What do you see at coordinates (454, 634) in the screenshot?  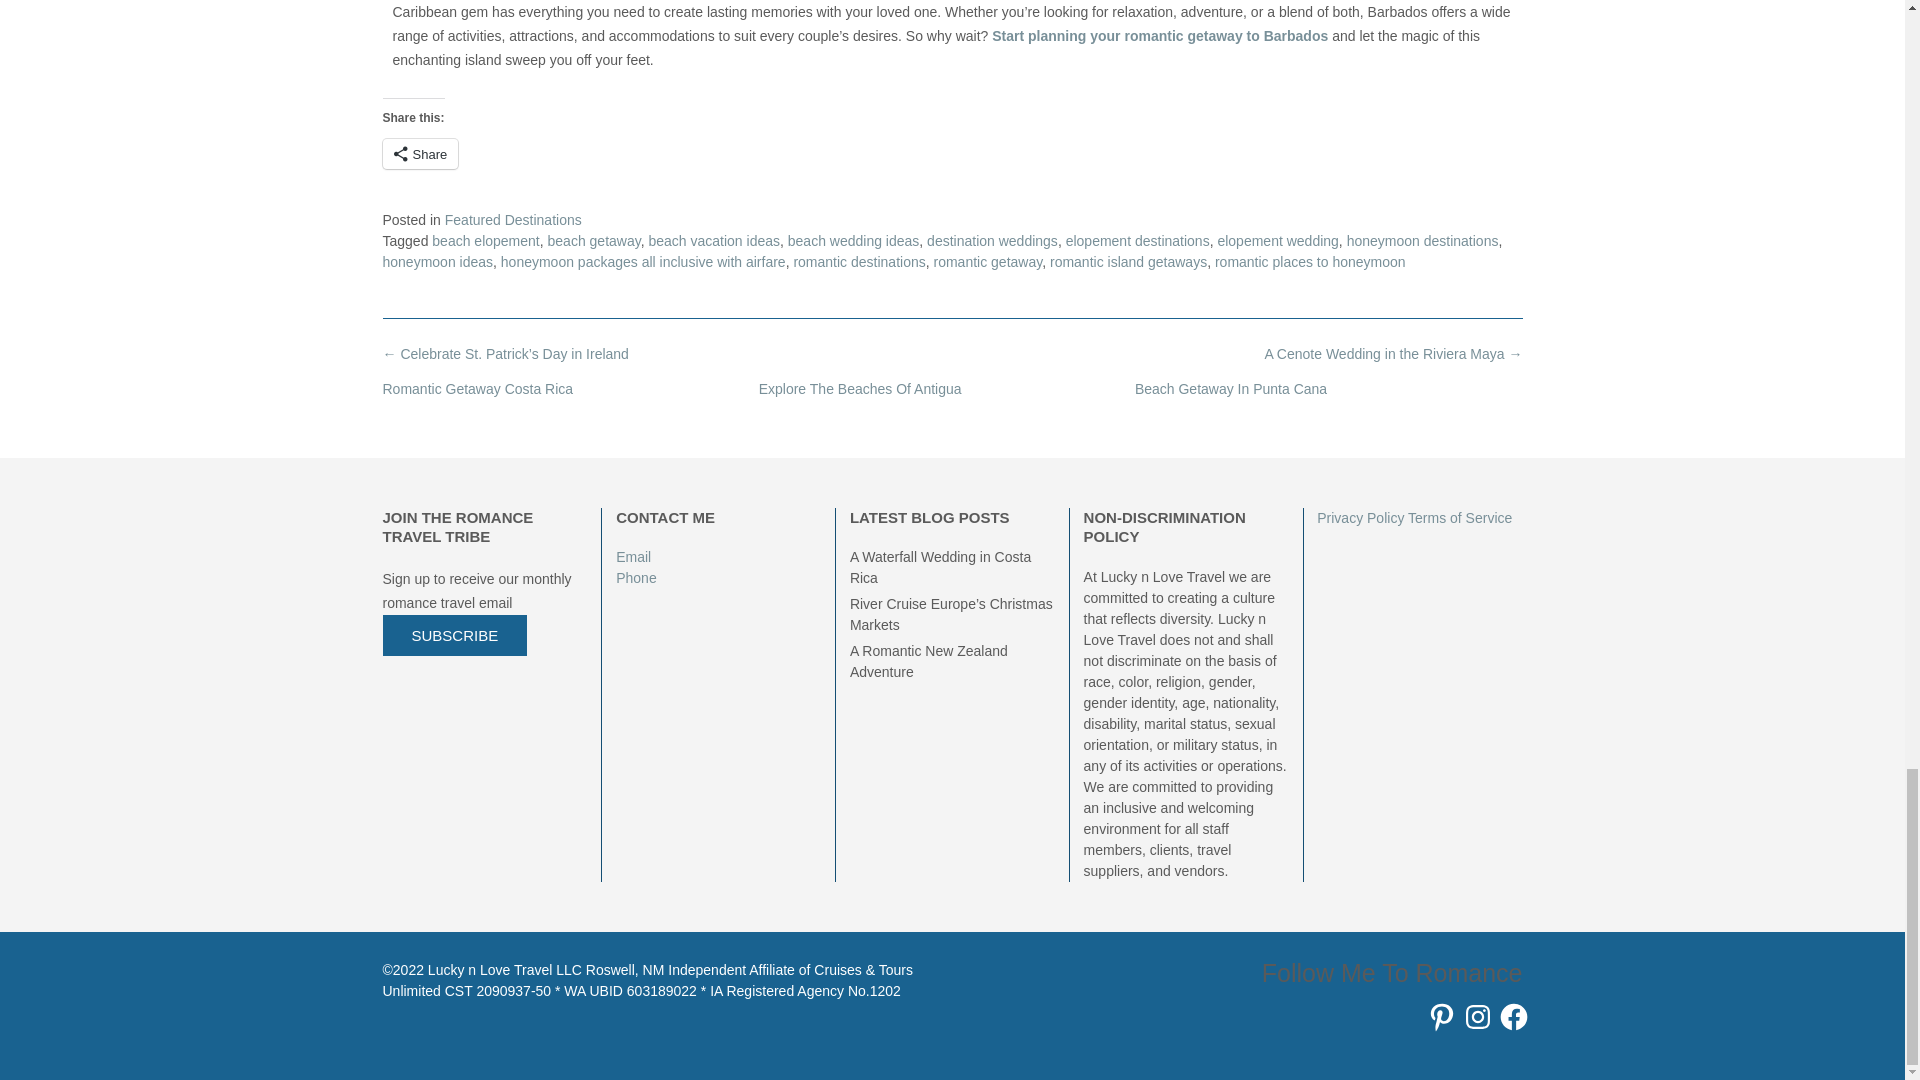 I see `SUBSCRIBE` at bounding box center [454, 634].